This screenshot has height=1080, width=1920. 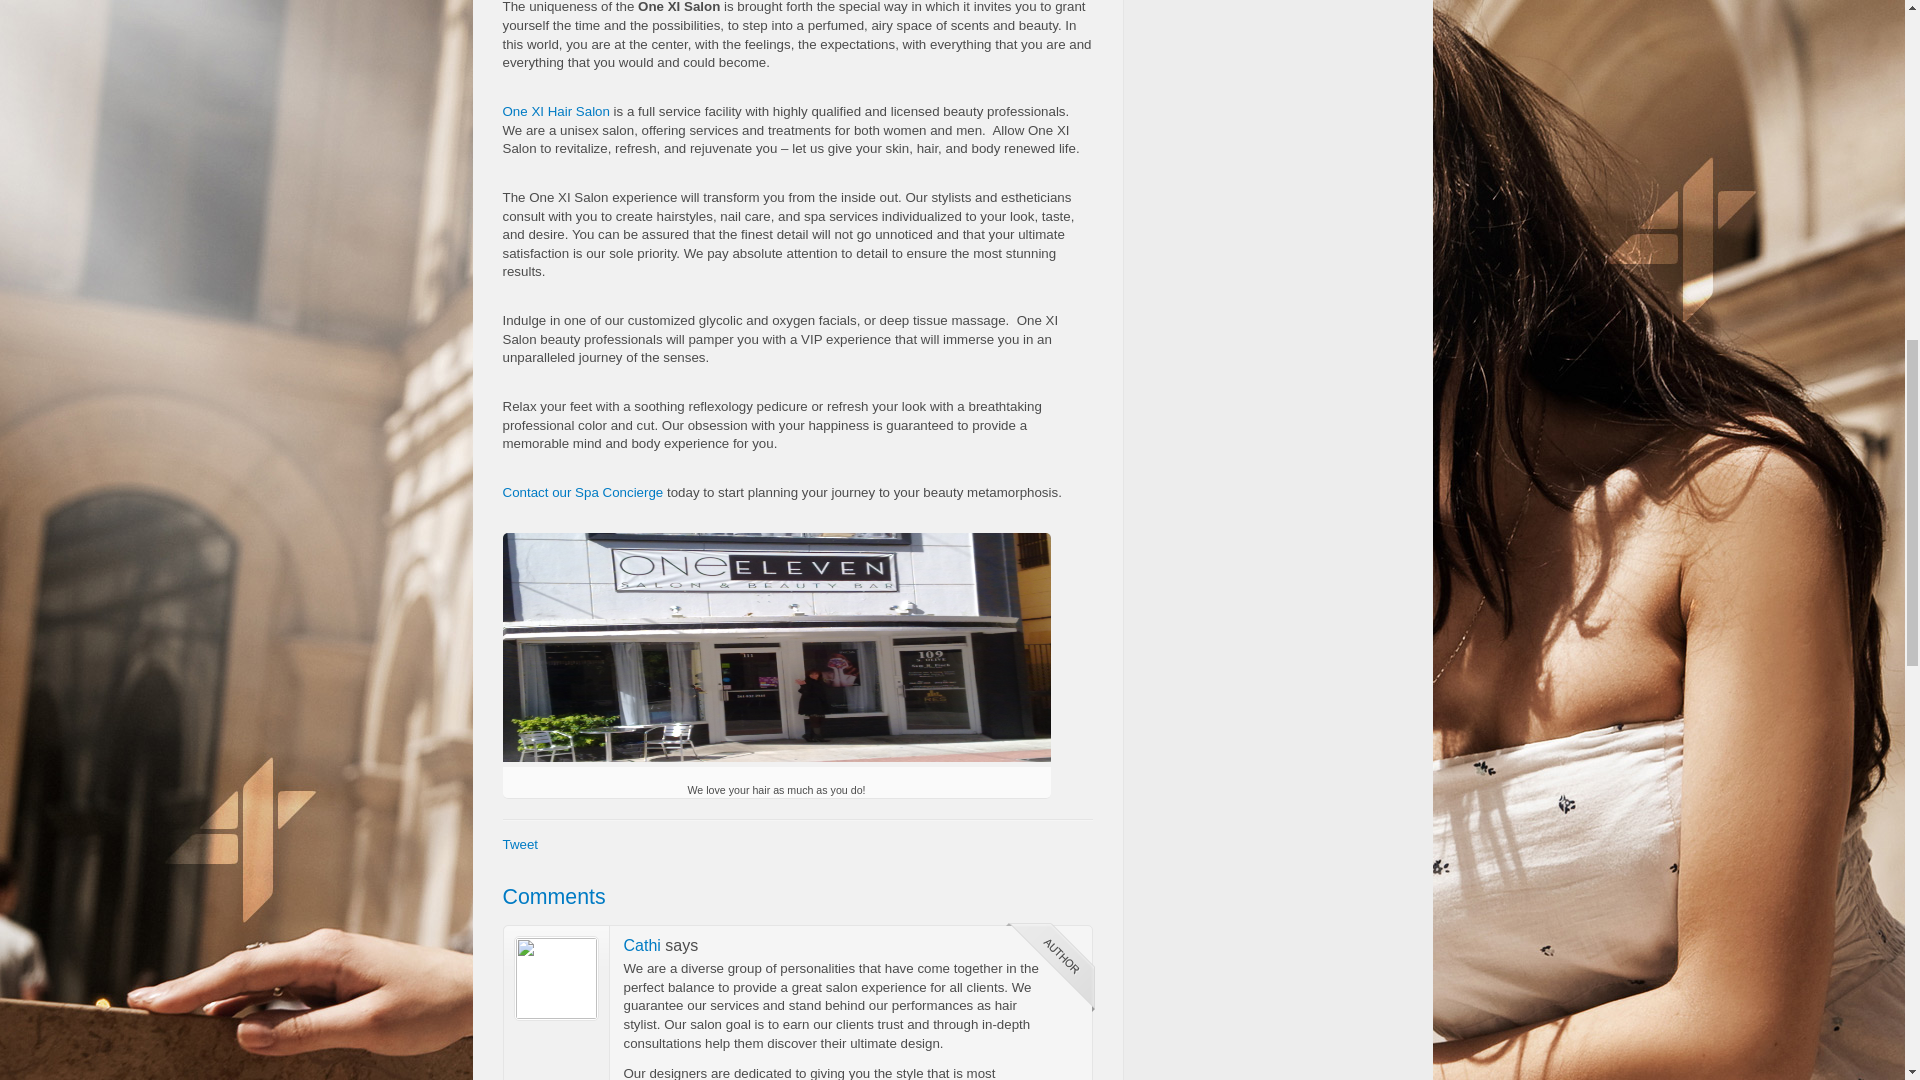 I want to click on Cathi, so click(x=776, y=648).